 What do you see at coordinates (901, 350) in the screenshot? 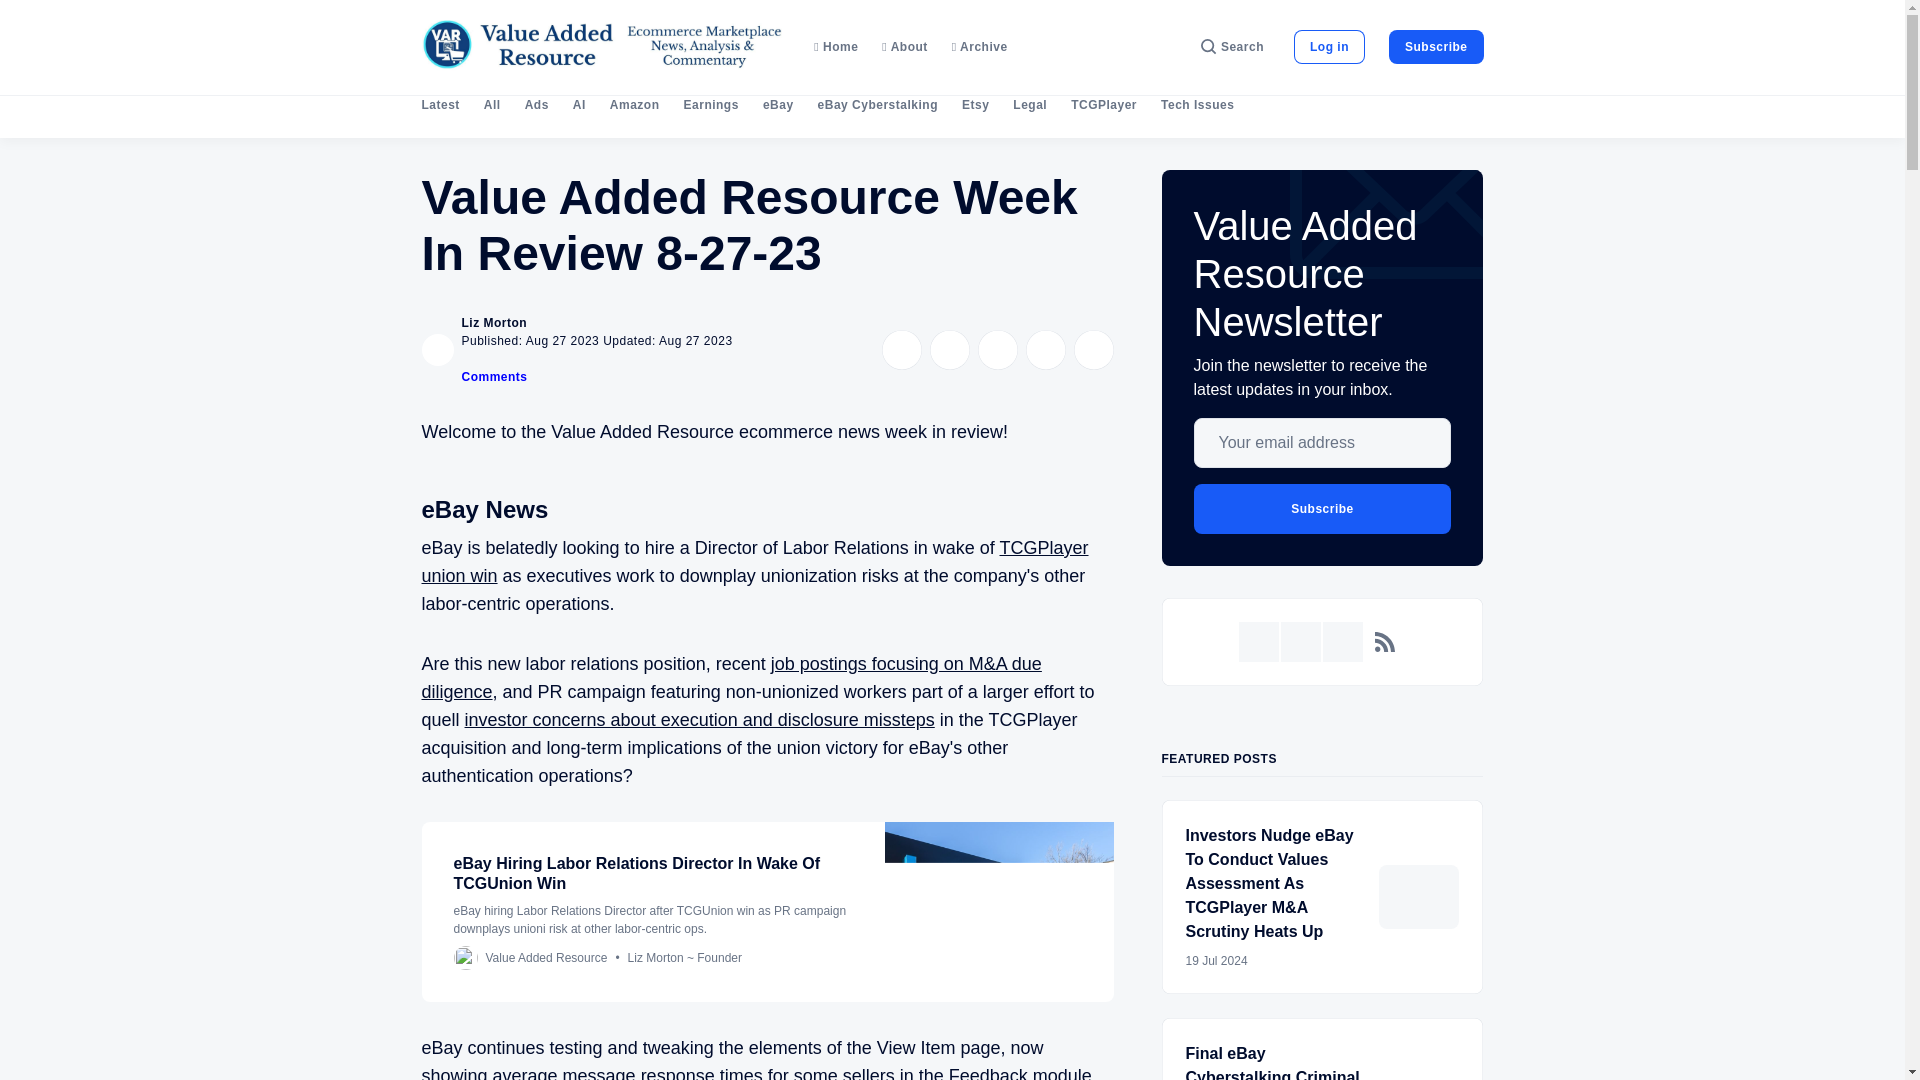
I see `Share on Twitter` at bounding box center [901, 350].